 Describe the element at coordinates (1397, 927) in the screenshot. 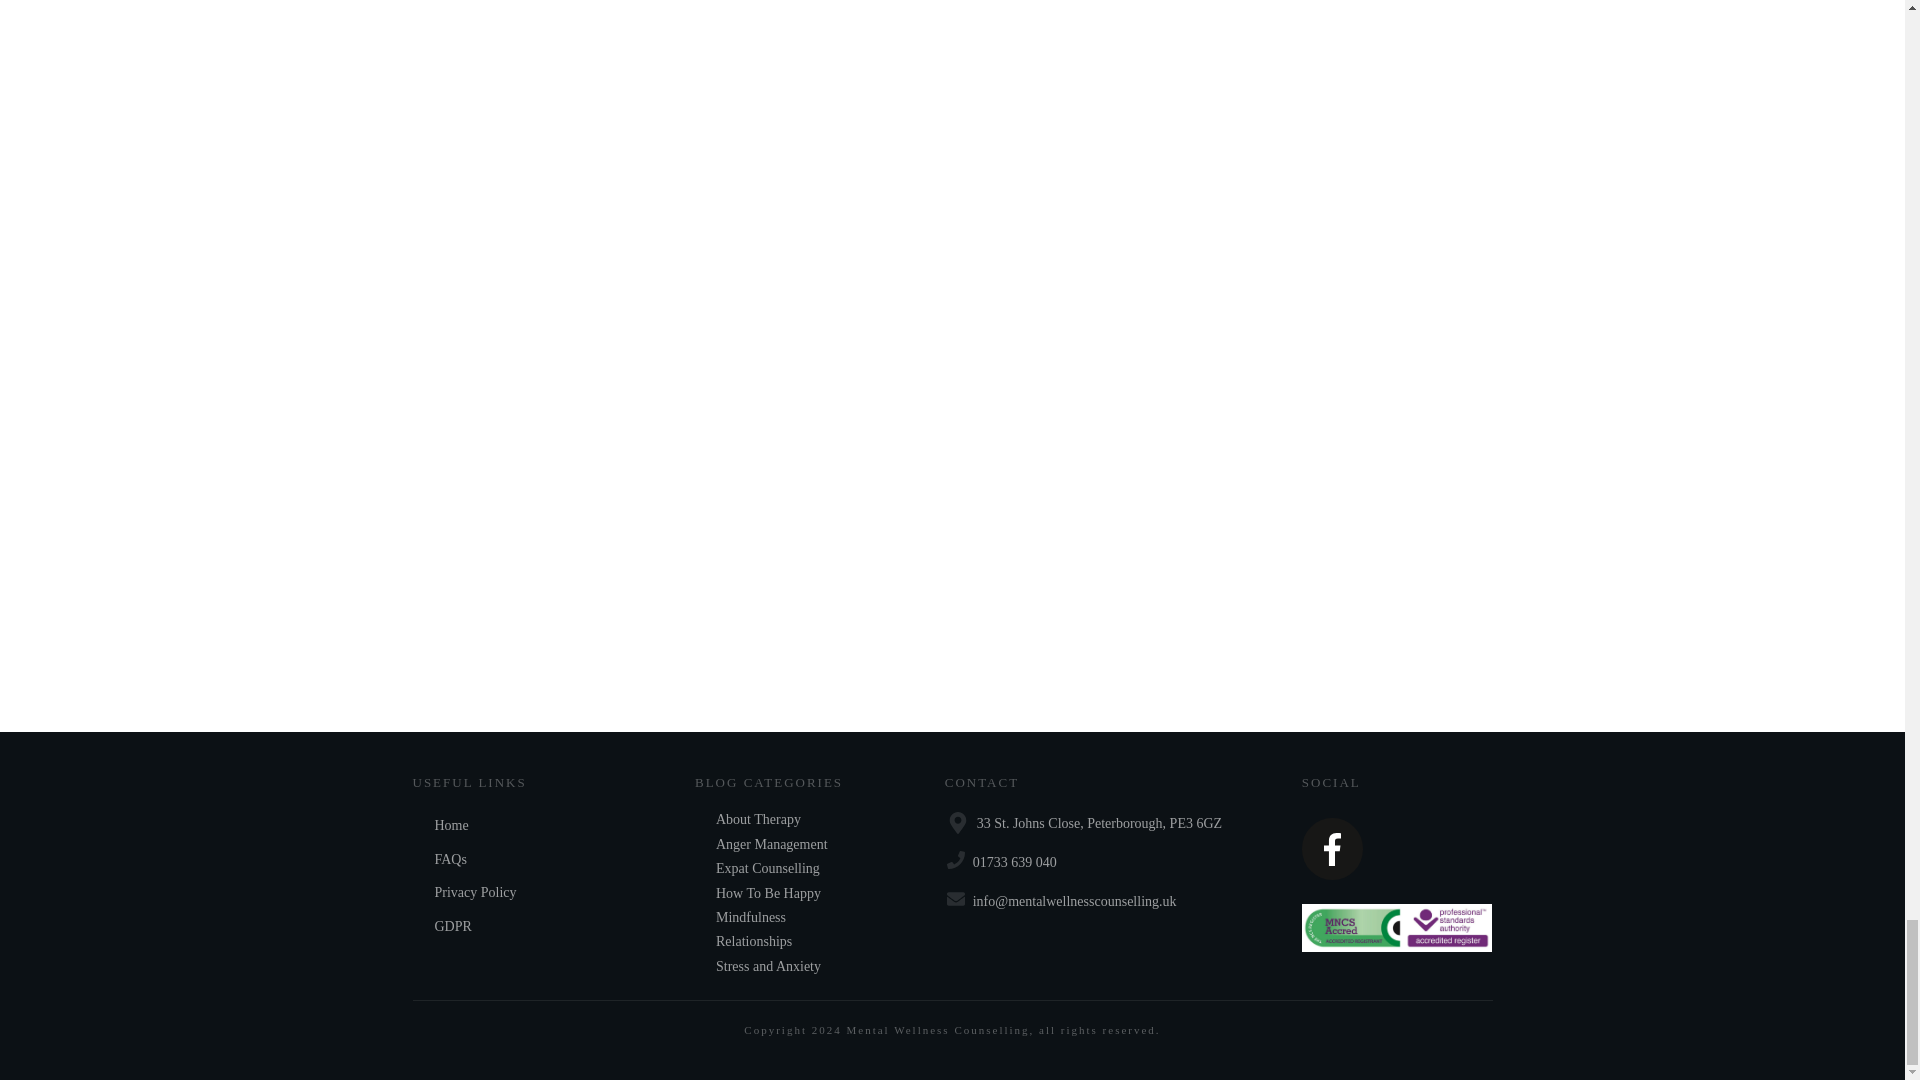

I see `mncs-accred-logo` at that location.